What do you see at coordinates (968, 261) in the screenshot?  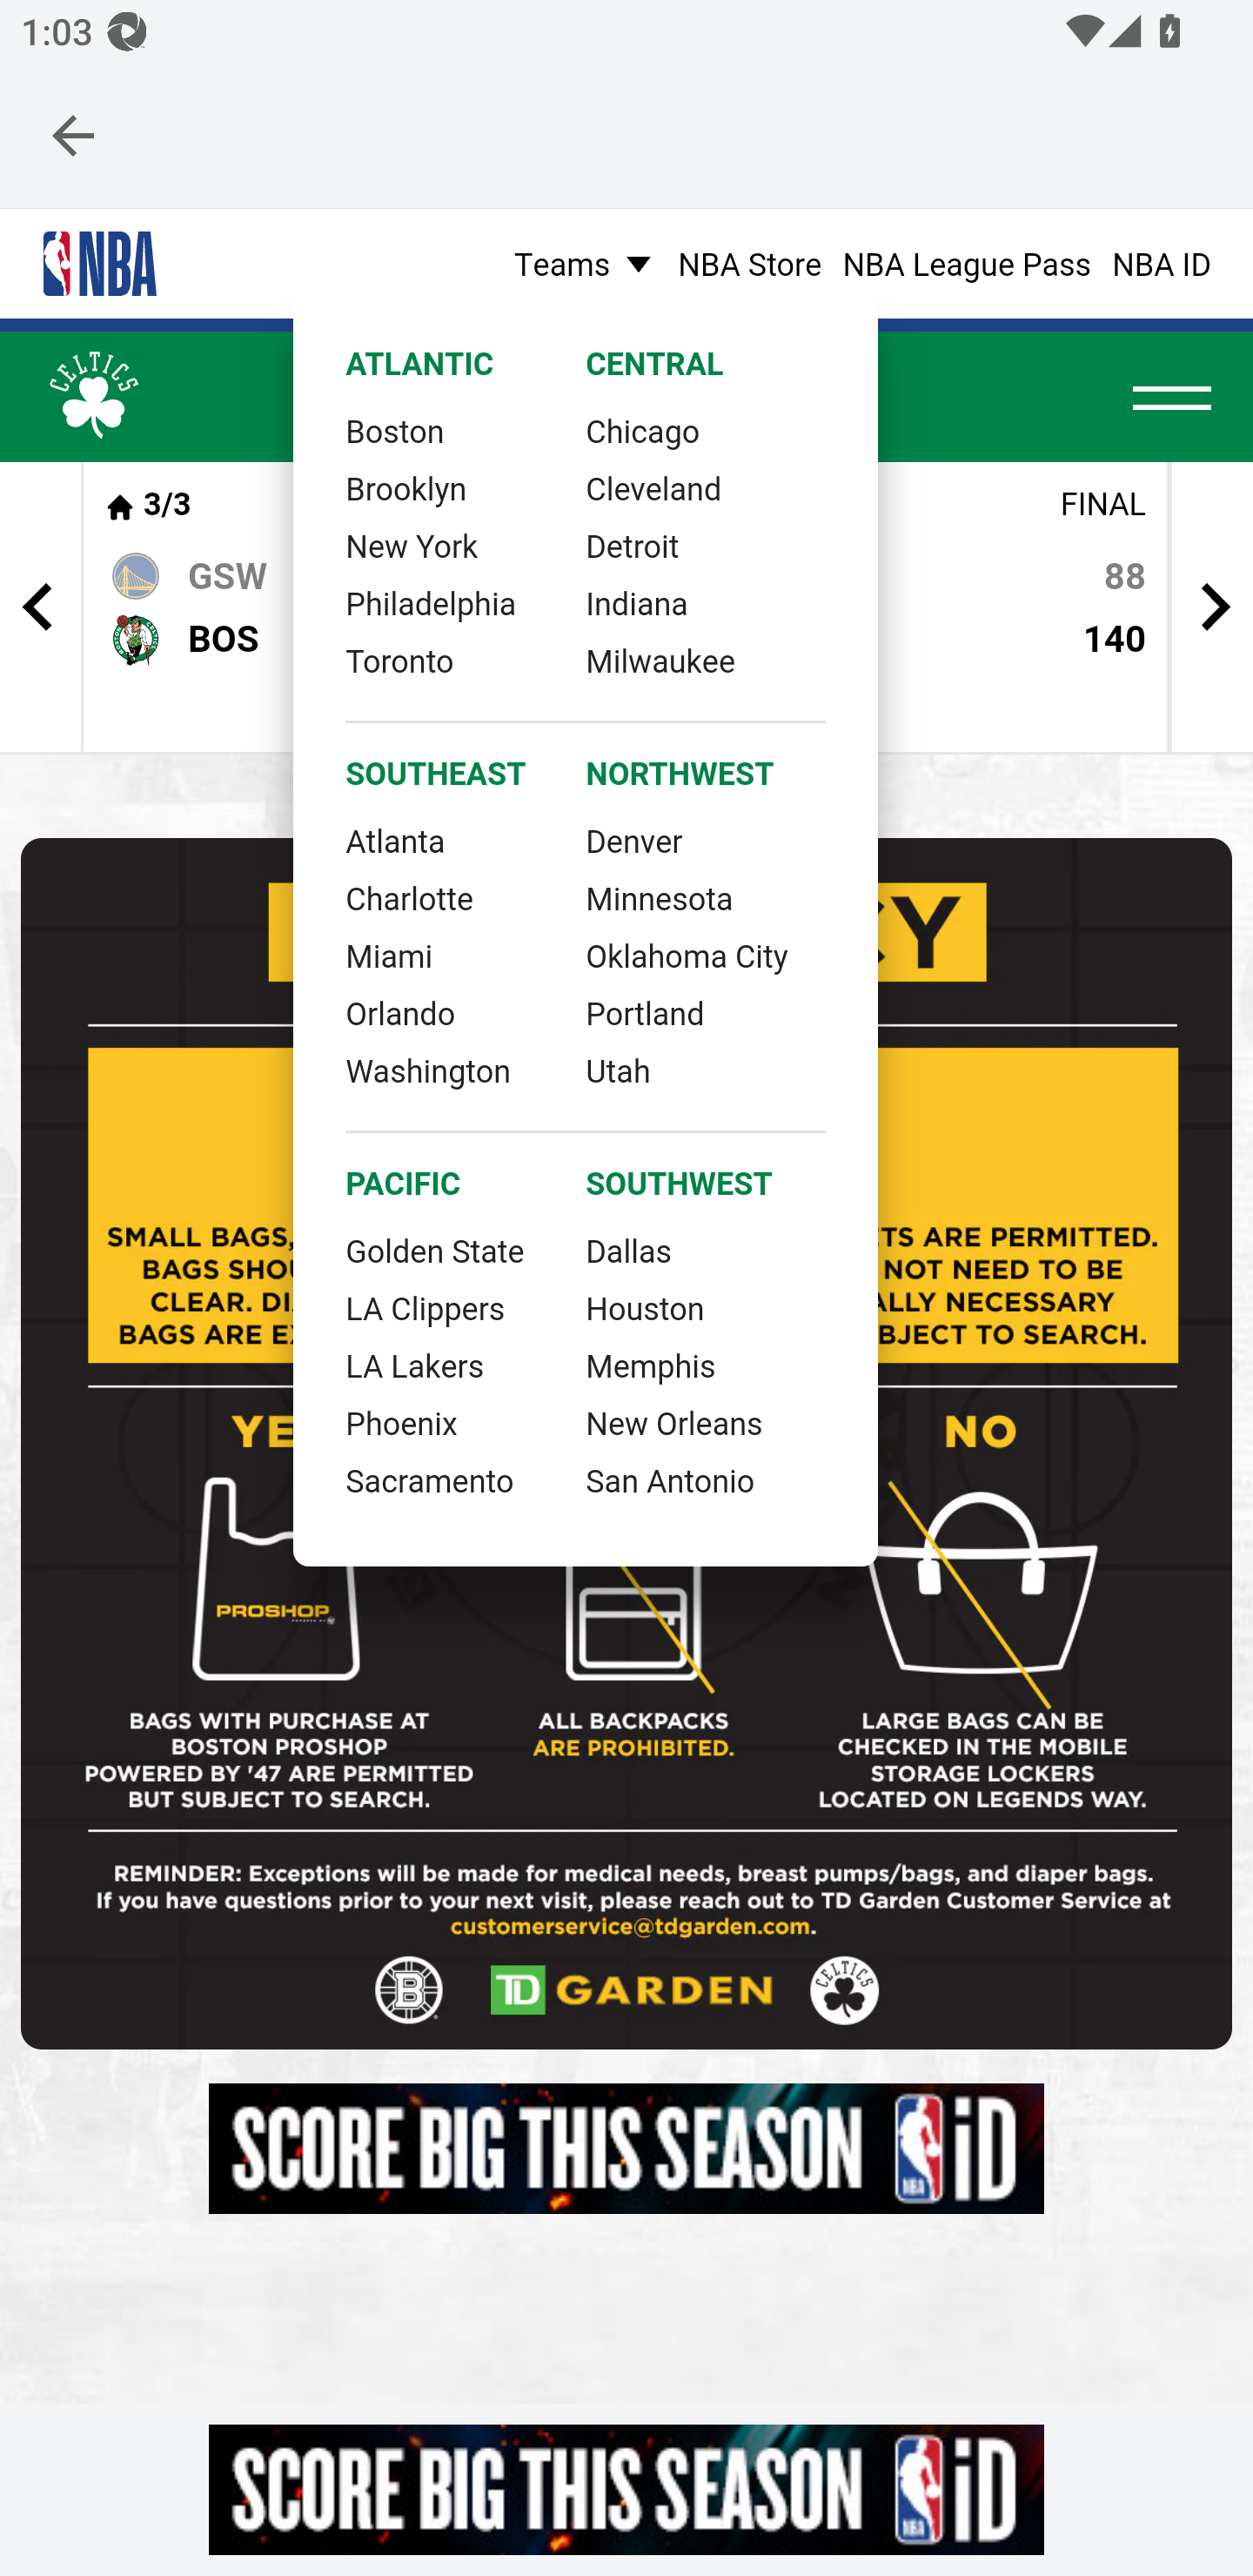 I see `NBA League Pass NBA League Pass NBA League Pass` at bounding box center [968, 261].